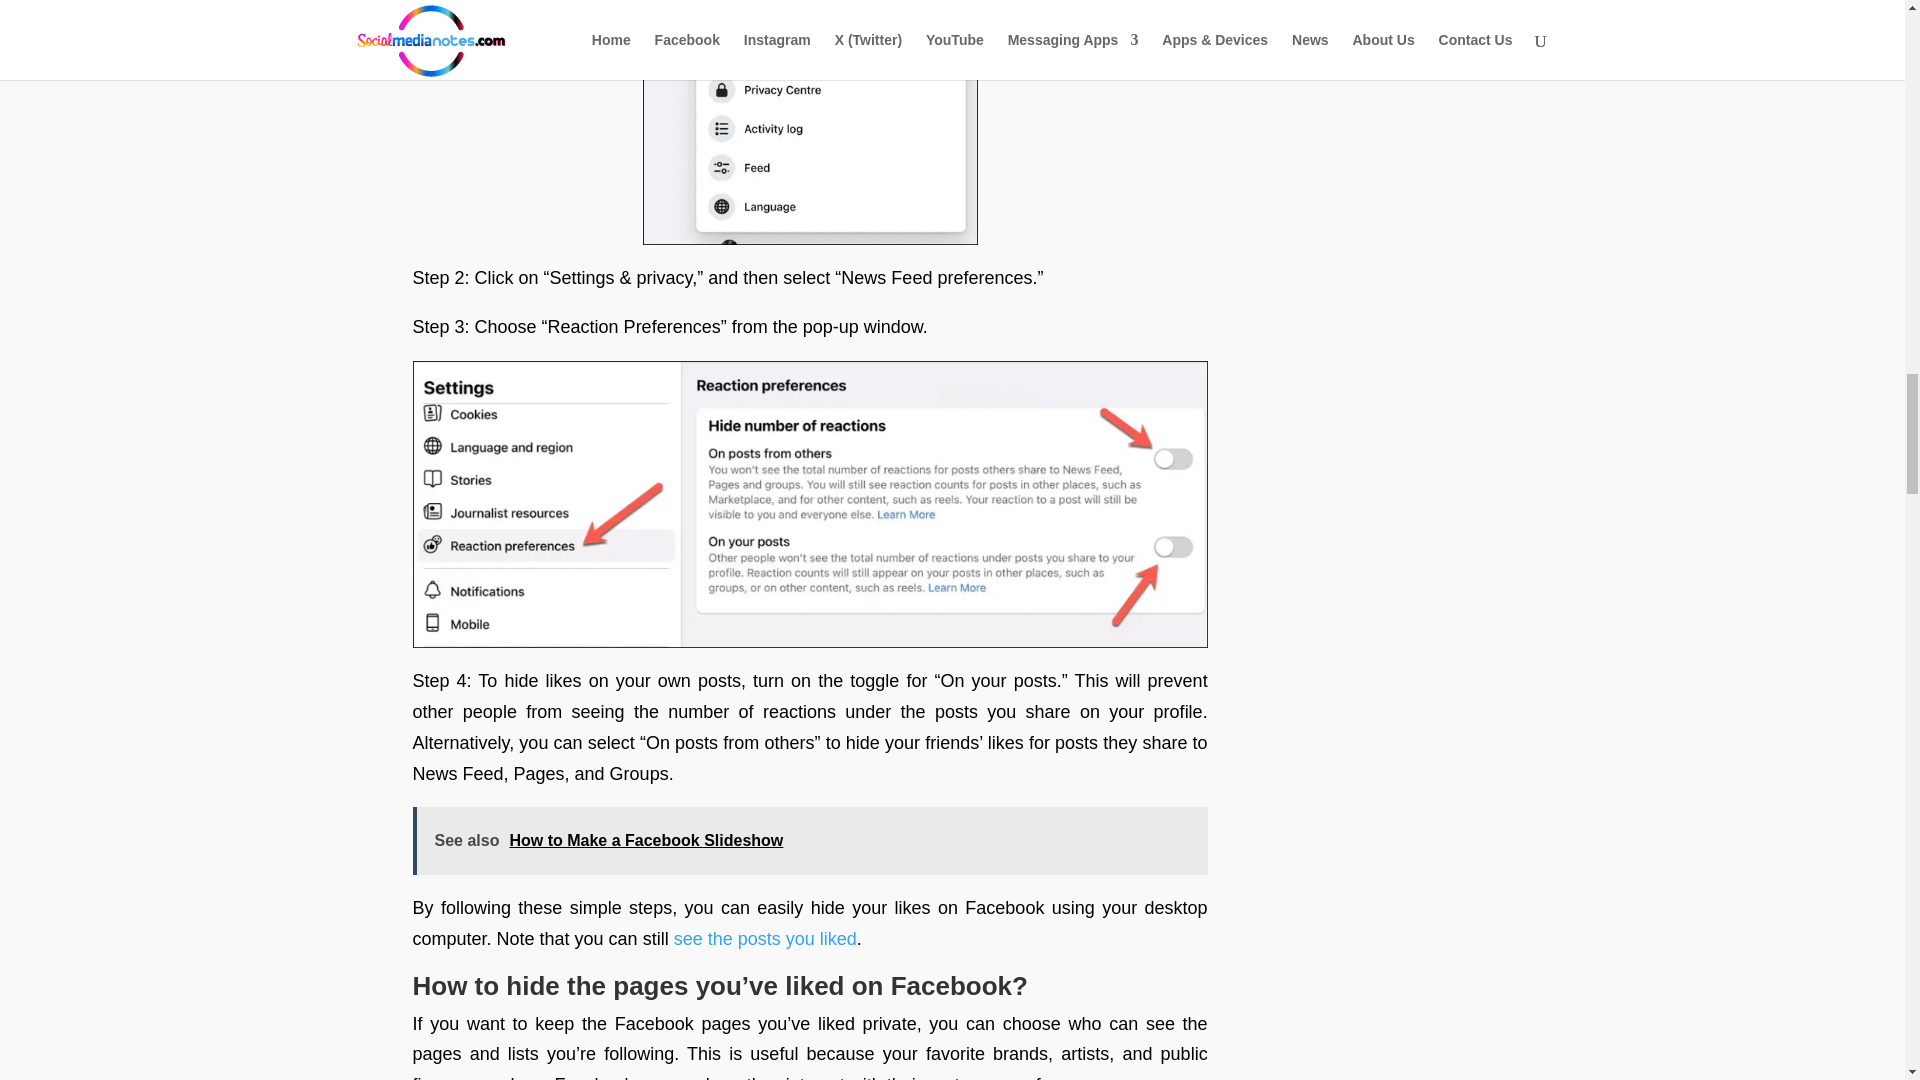 The image size is (1920, 1080). I want to click on See also  How to Make a Facebook Slideshow, so click(810, 840).